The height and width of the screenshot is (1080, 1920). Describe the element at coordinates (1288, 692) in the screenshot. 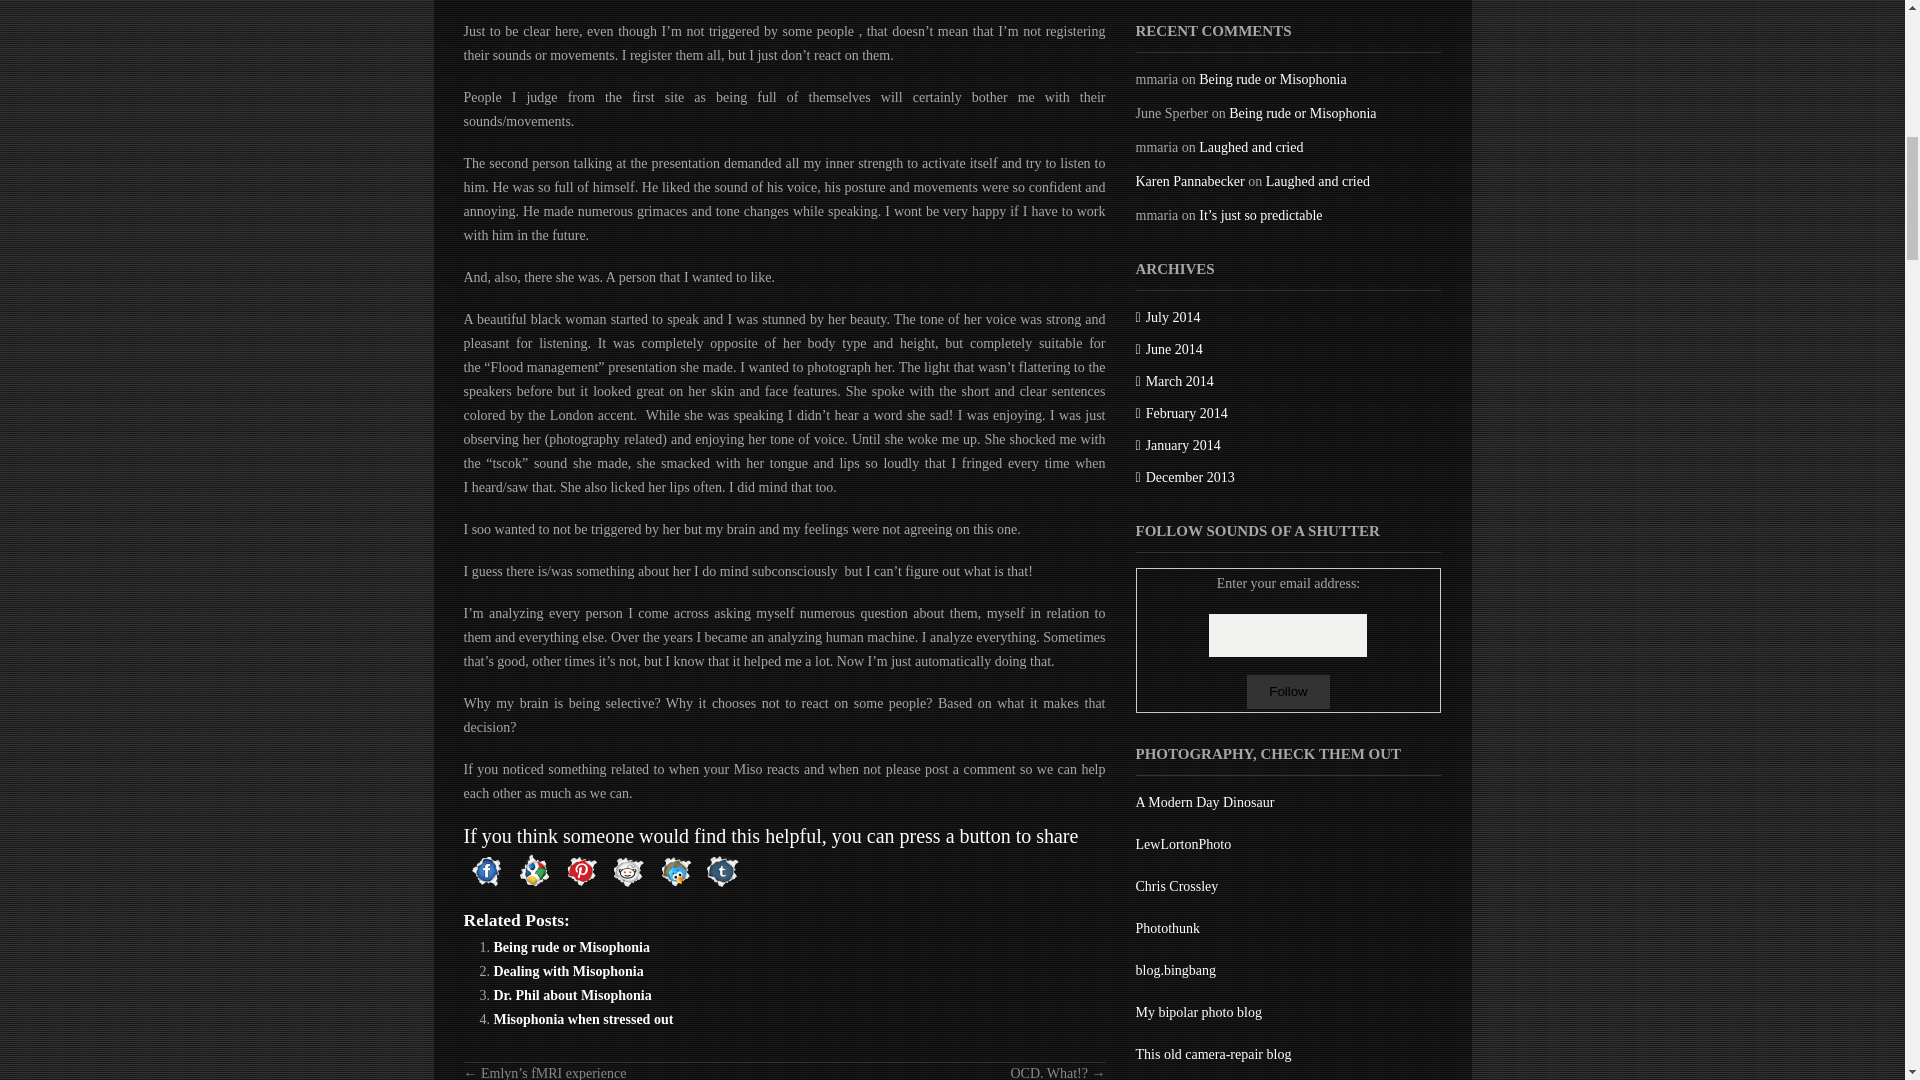

I see `Follow` at that location.